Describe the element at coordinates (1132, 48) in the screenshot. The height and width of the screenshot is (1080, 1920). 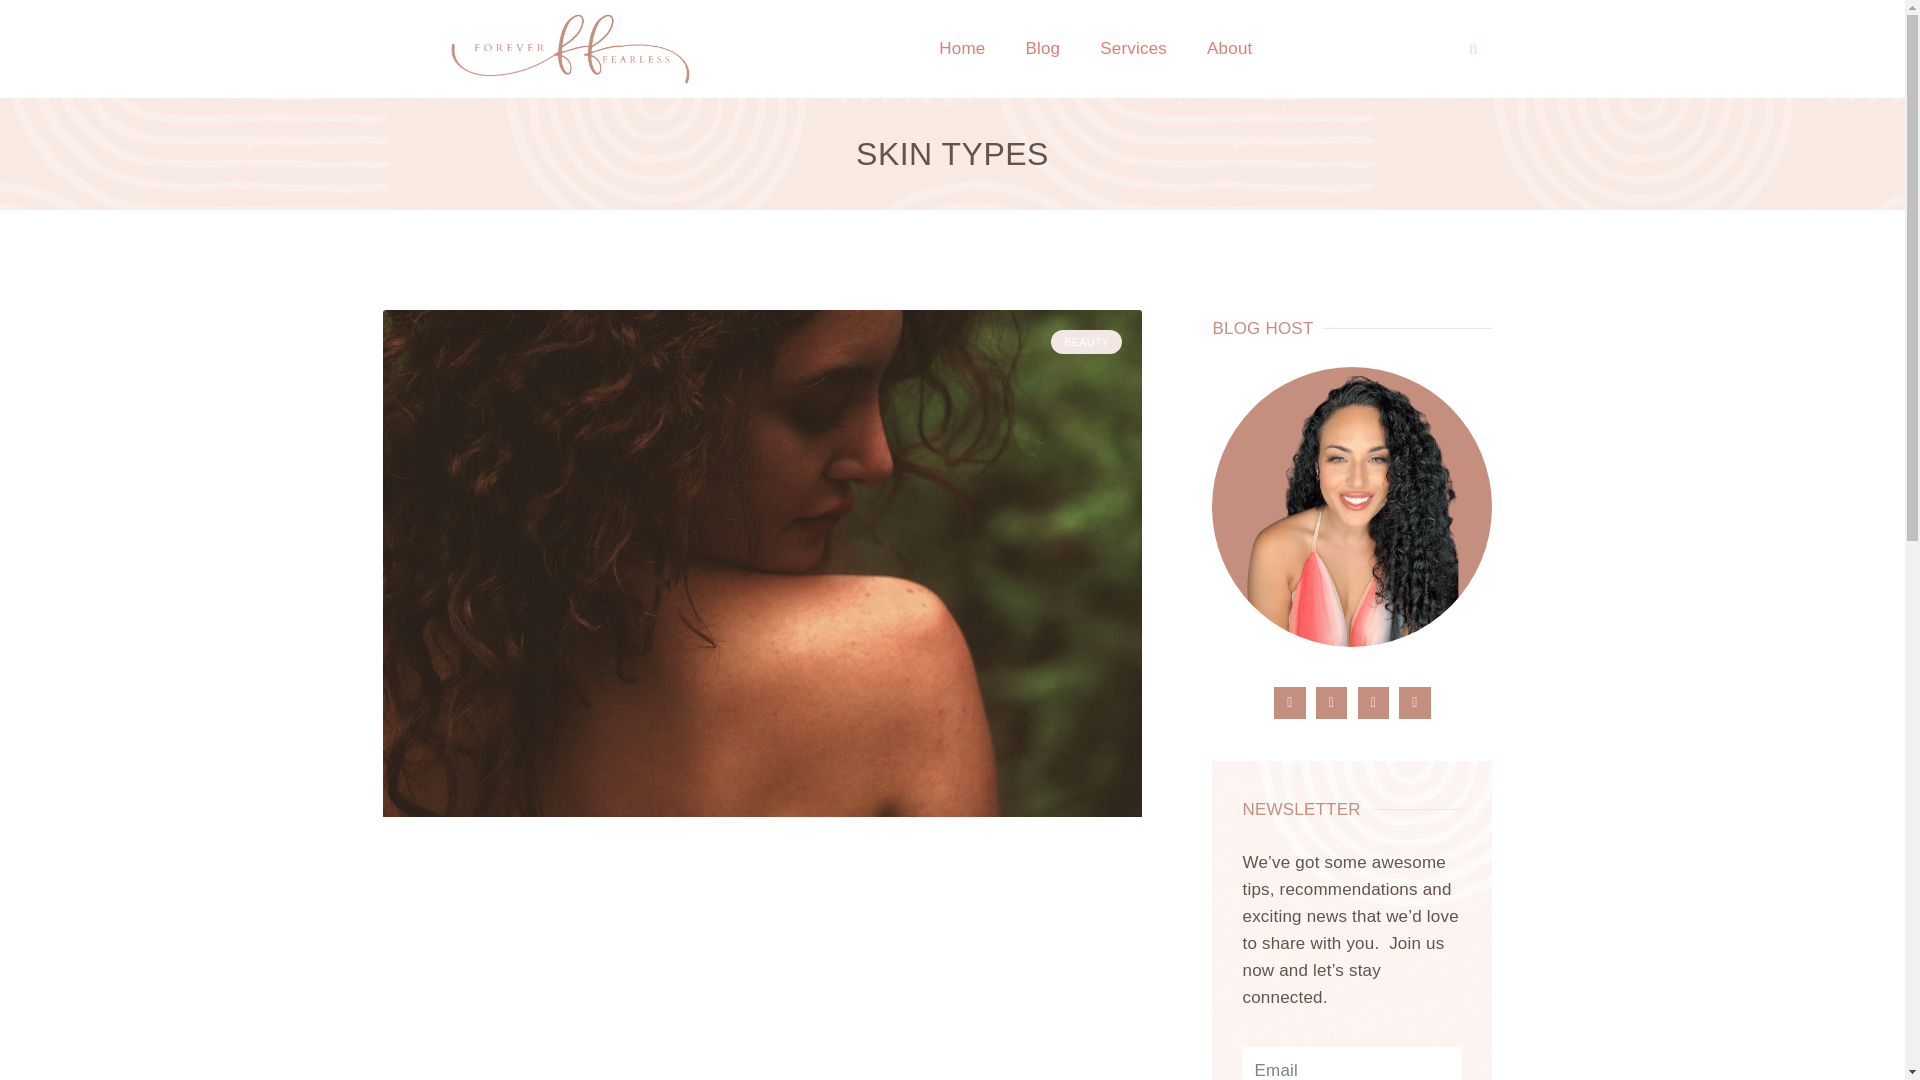
I see `Services` at that location.